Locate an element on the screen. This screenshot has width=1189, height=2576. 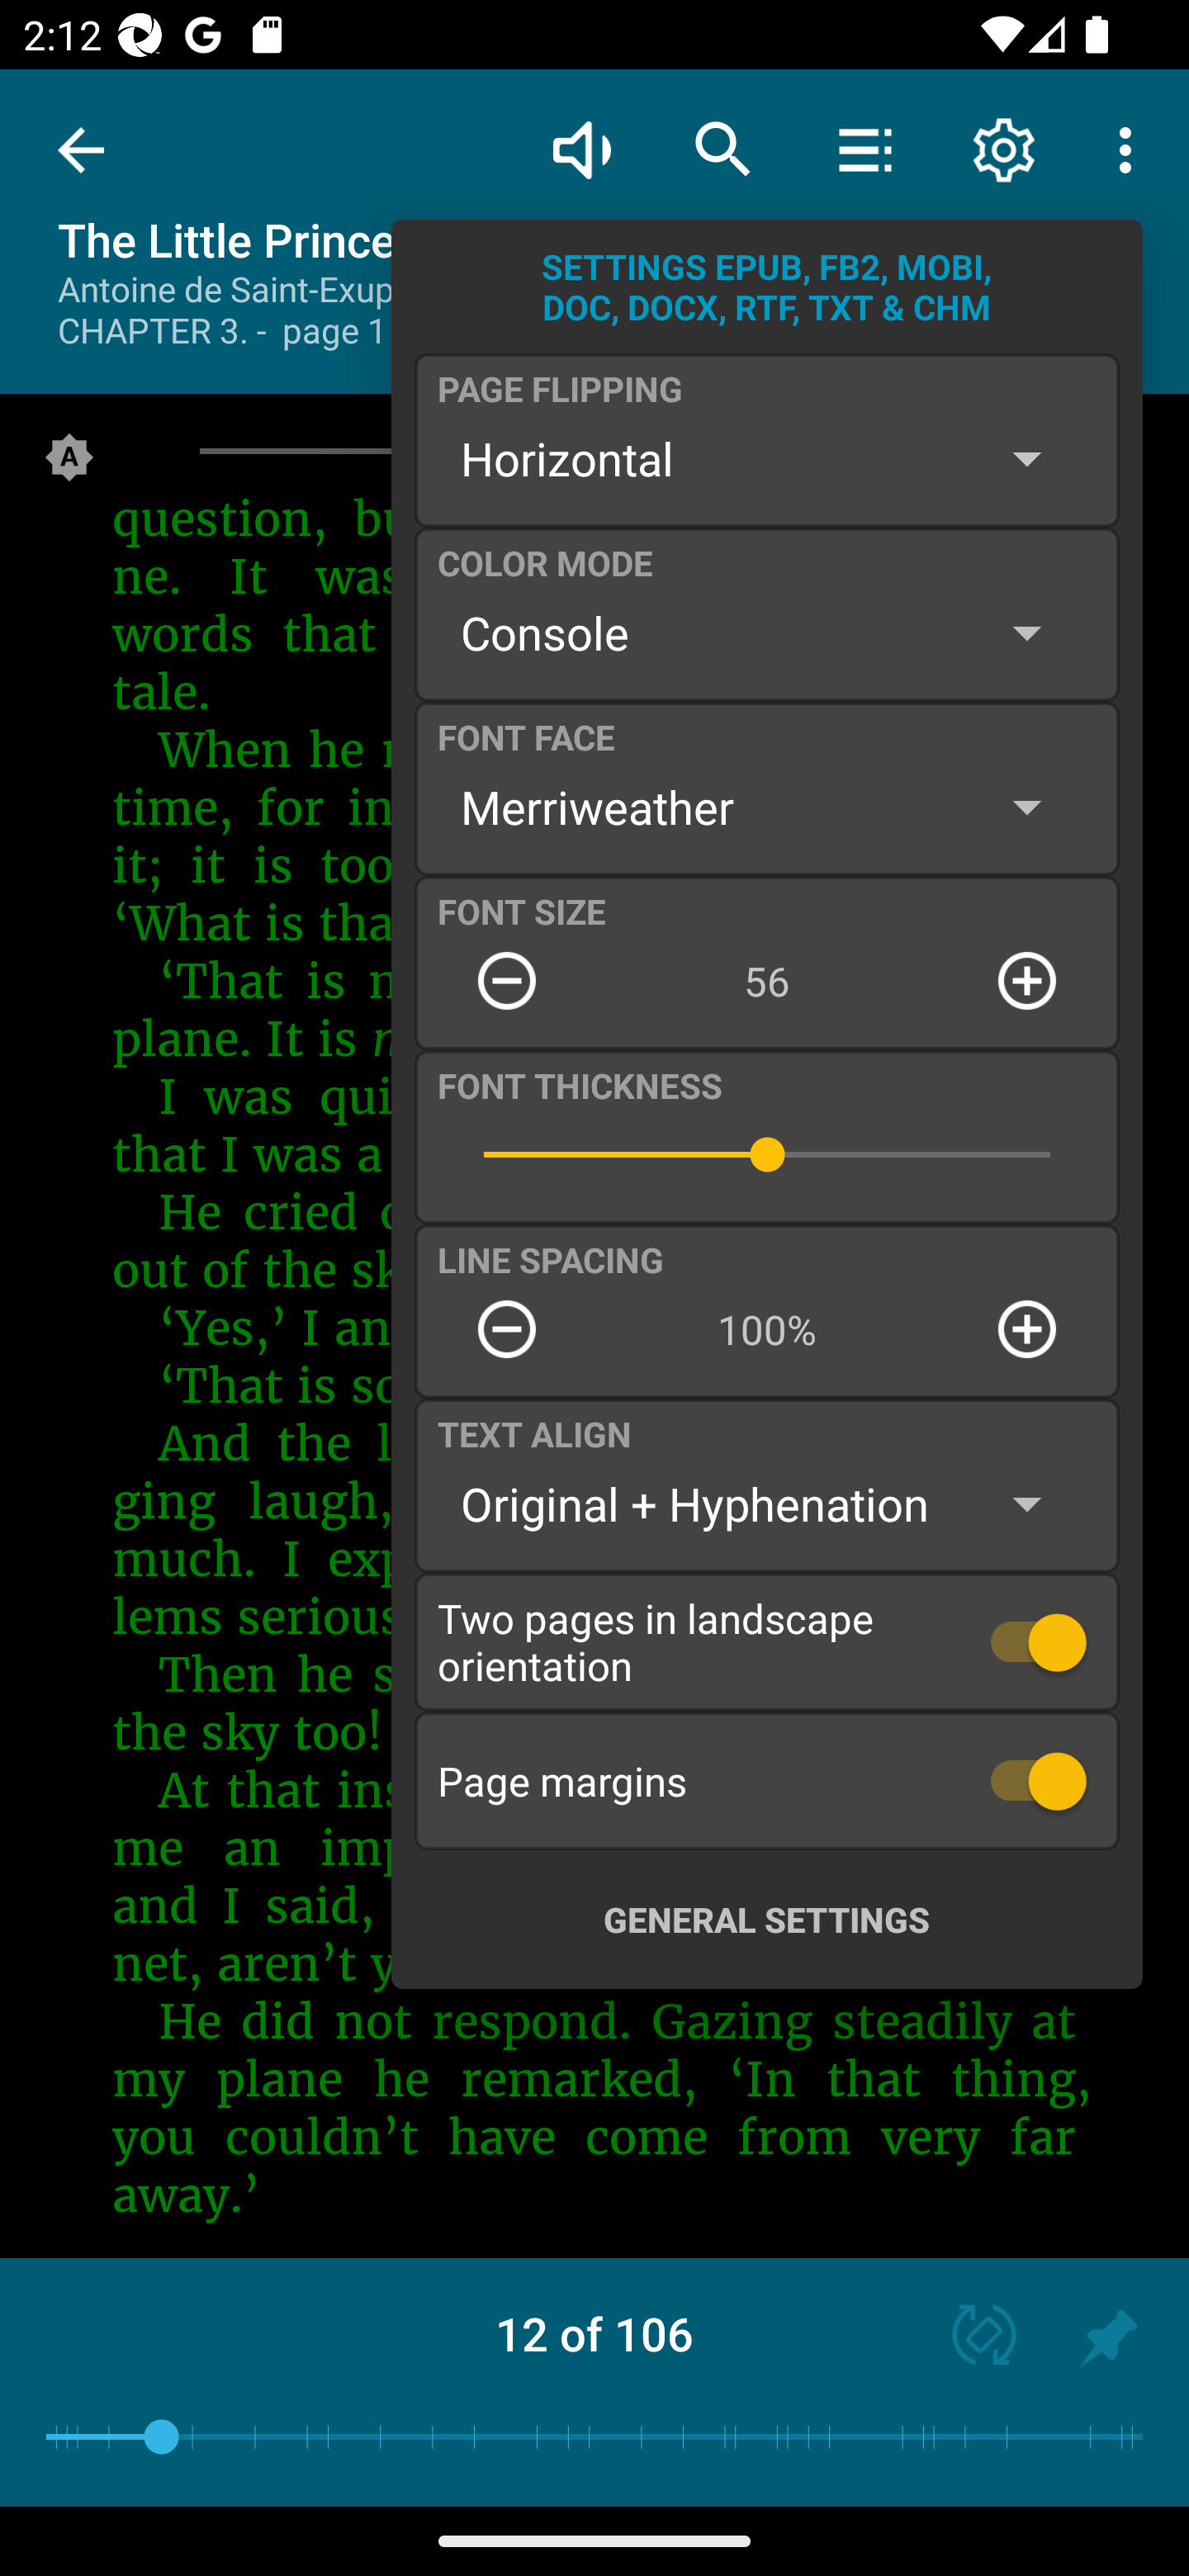
Two pages in landscape orientation is located at coordinates (767, 1641).